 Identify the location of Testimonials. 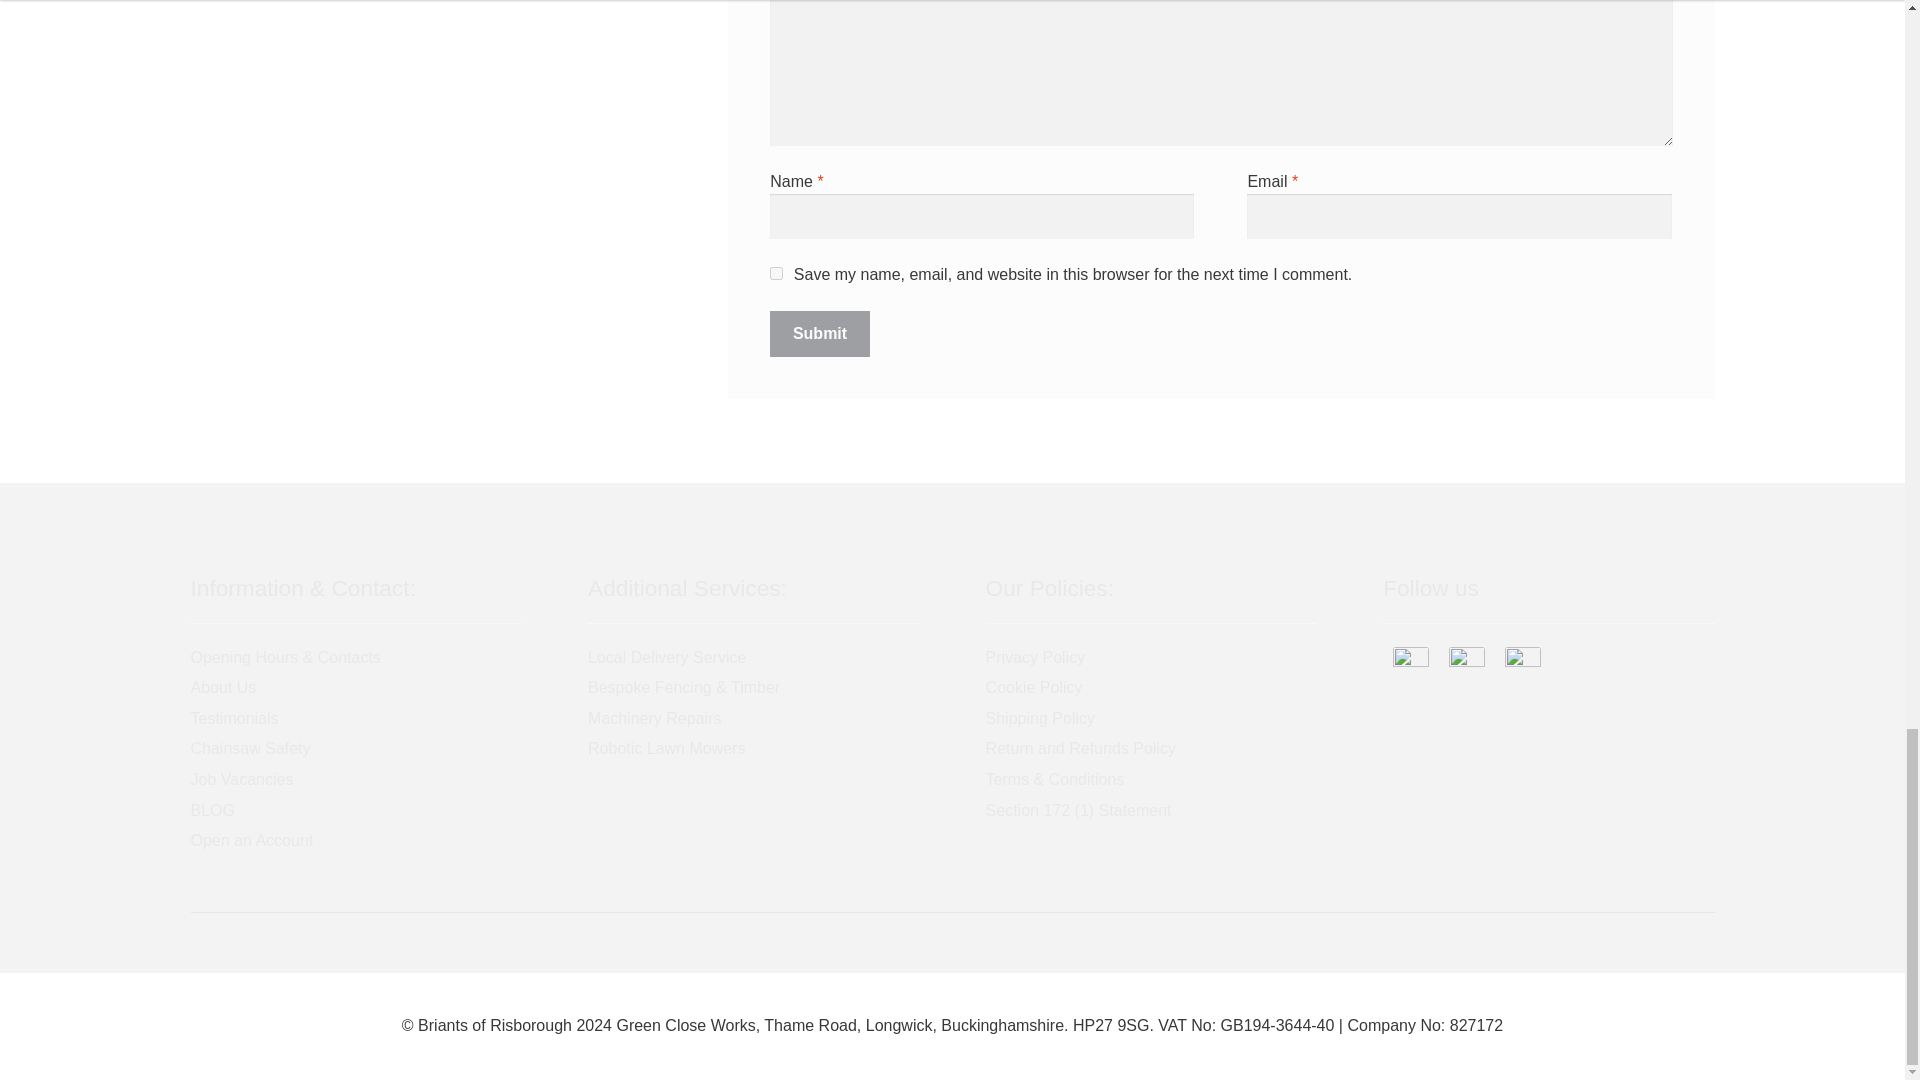
(234, 718).